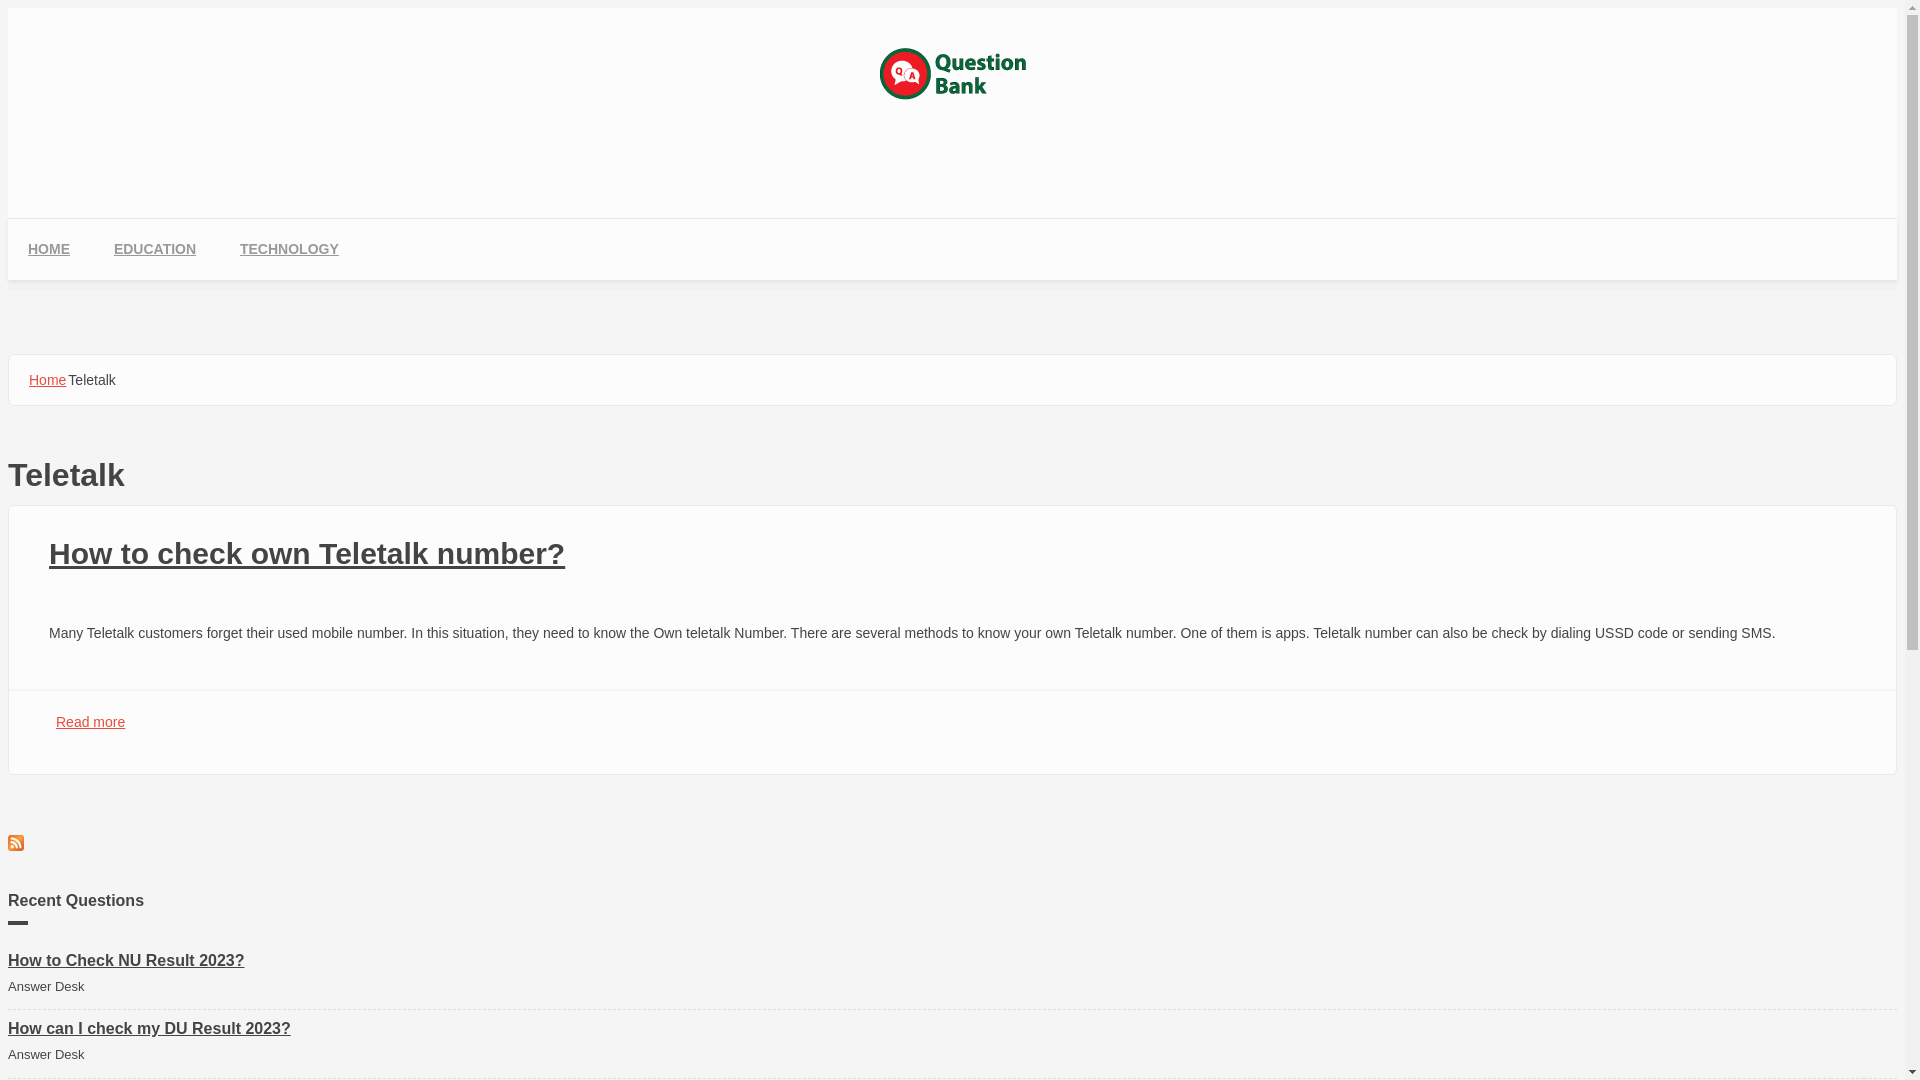 The width and height of the screenshot is (1920, 1080). What do you see at coordinates (150, 1028) in the screenshot?
I see `How can I check my DU Result 2023?` at bounding box center [150, 1028].